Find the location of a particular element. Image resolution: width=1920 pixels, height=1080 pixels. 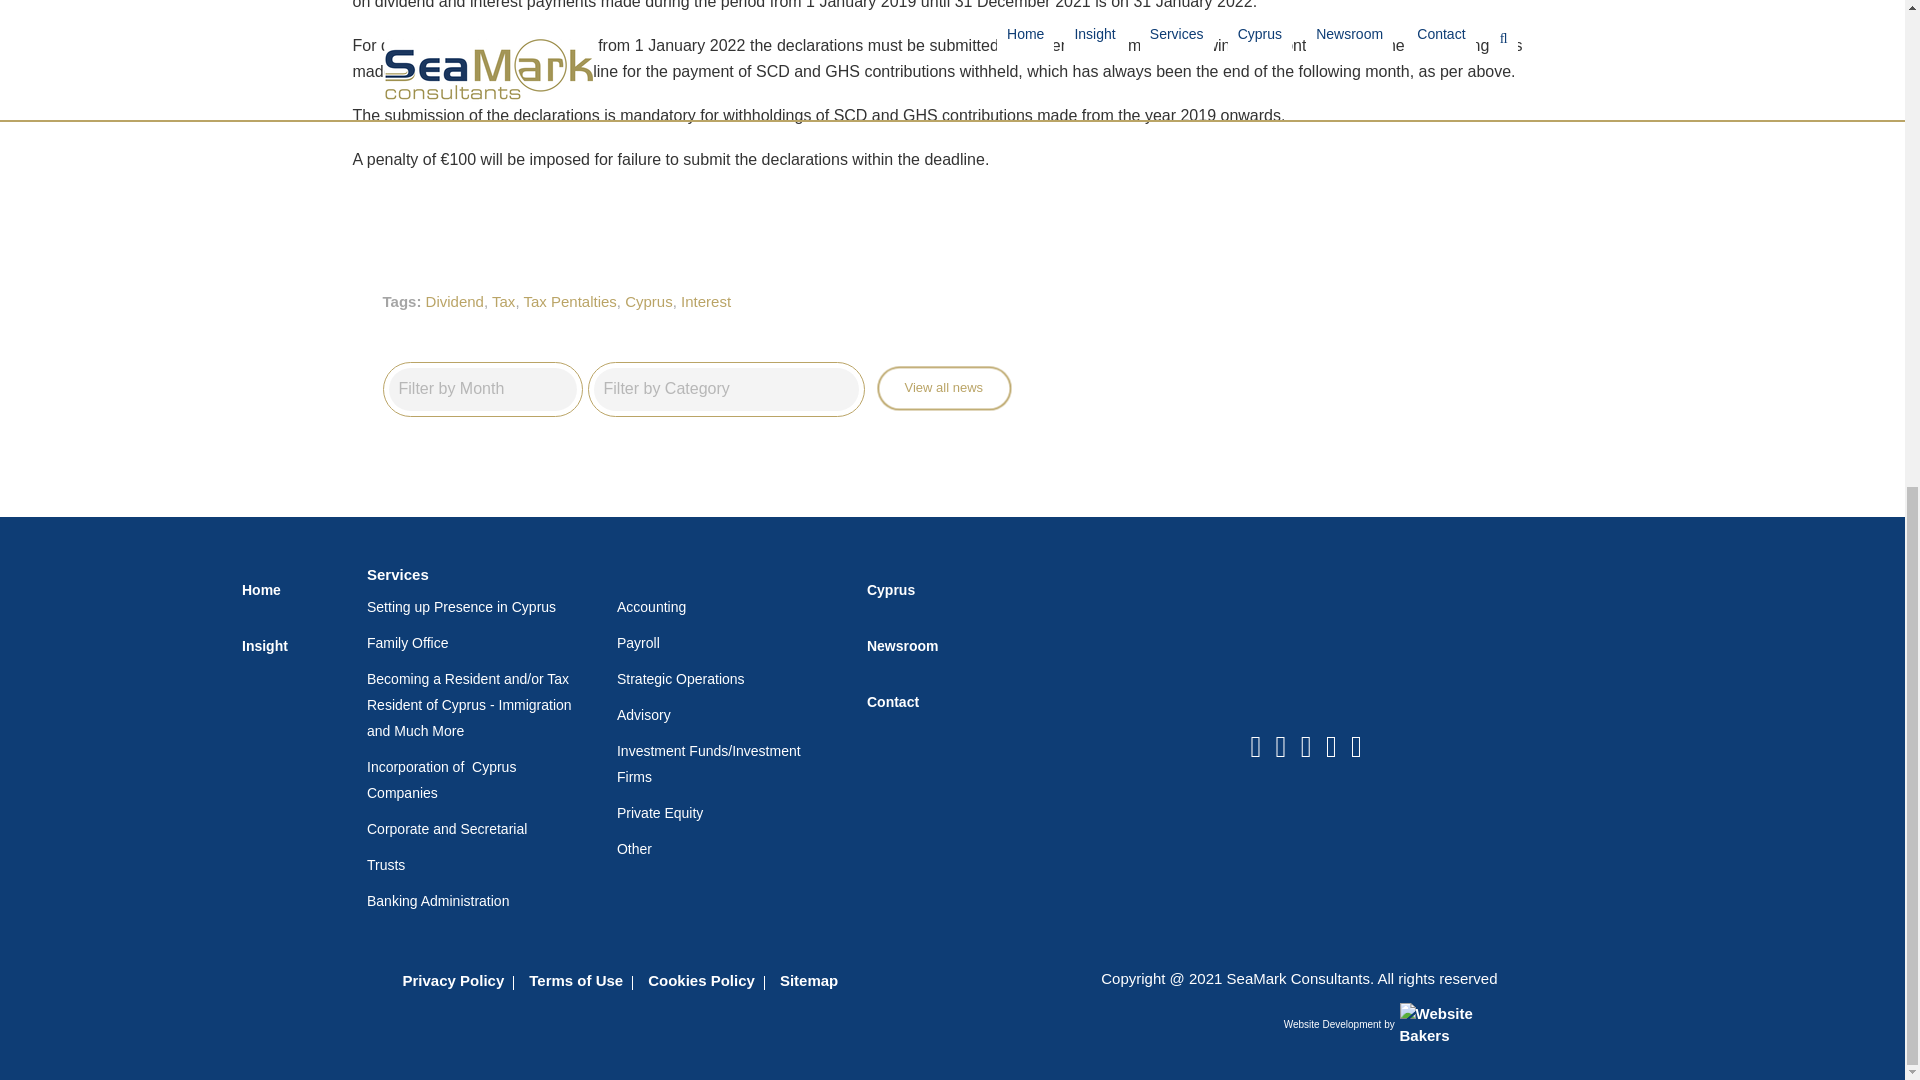

Banking Administration is located at coordinates (476, 900).